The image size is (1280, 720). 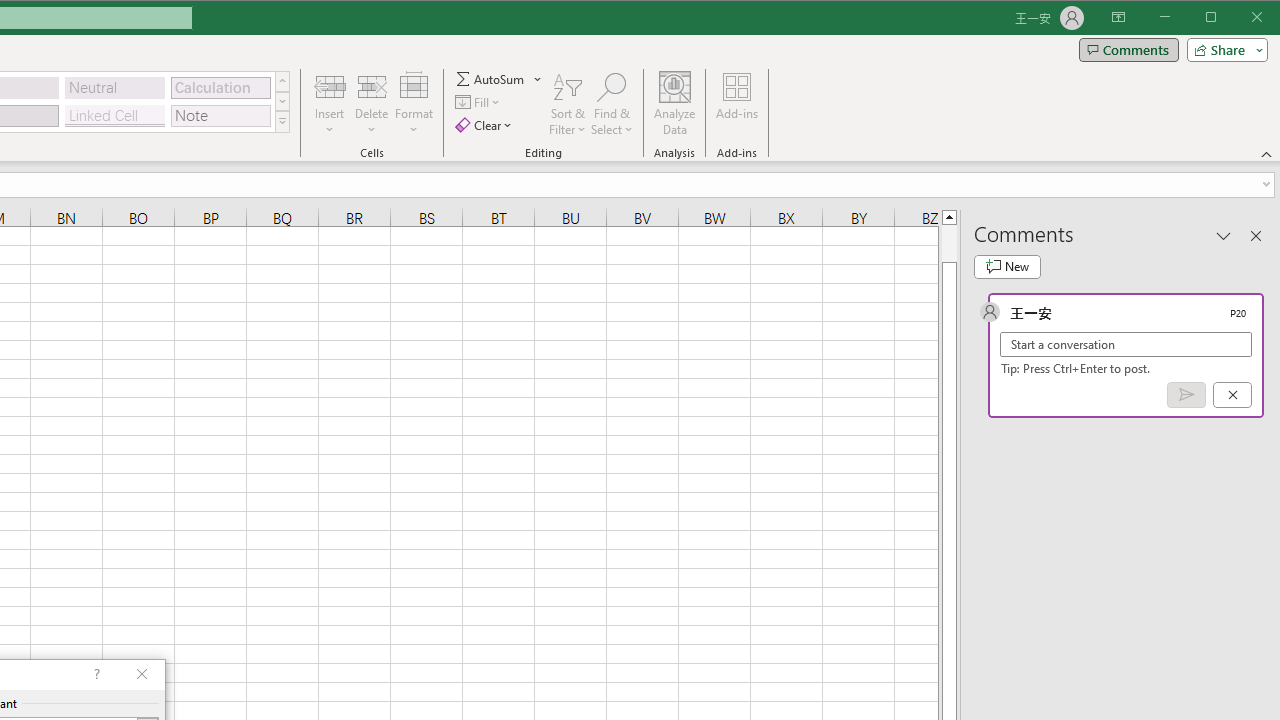 I want to click on Calculation, so click(x=220, y=88).